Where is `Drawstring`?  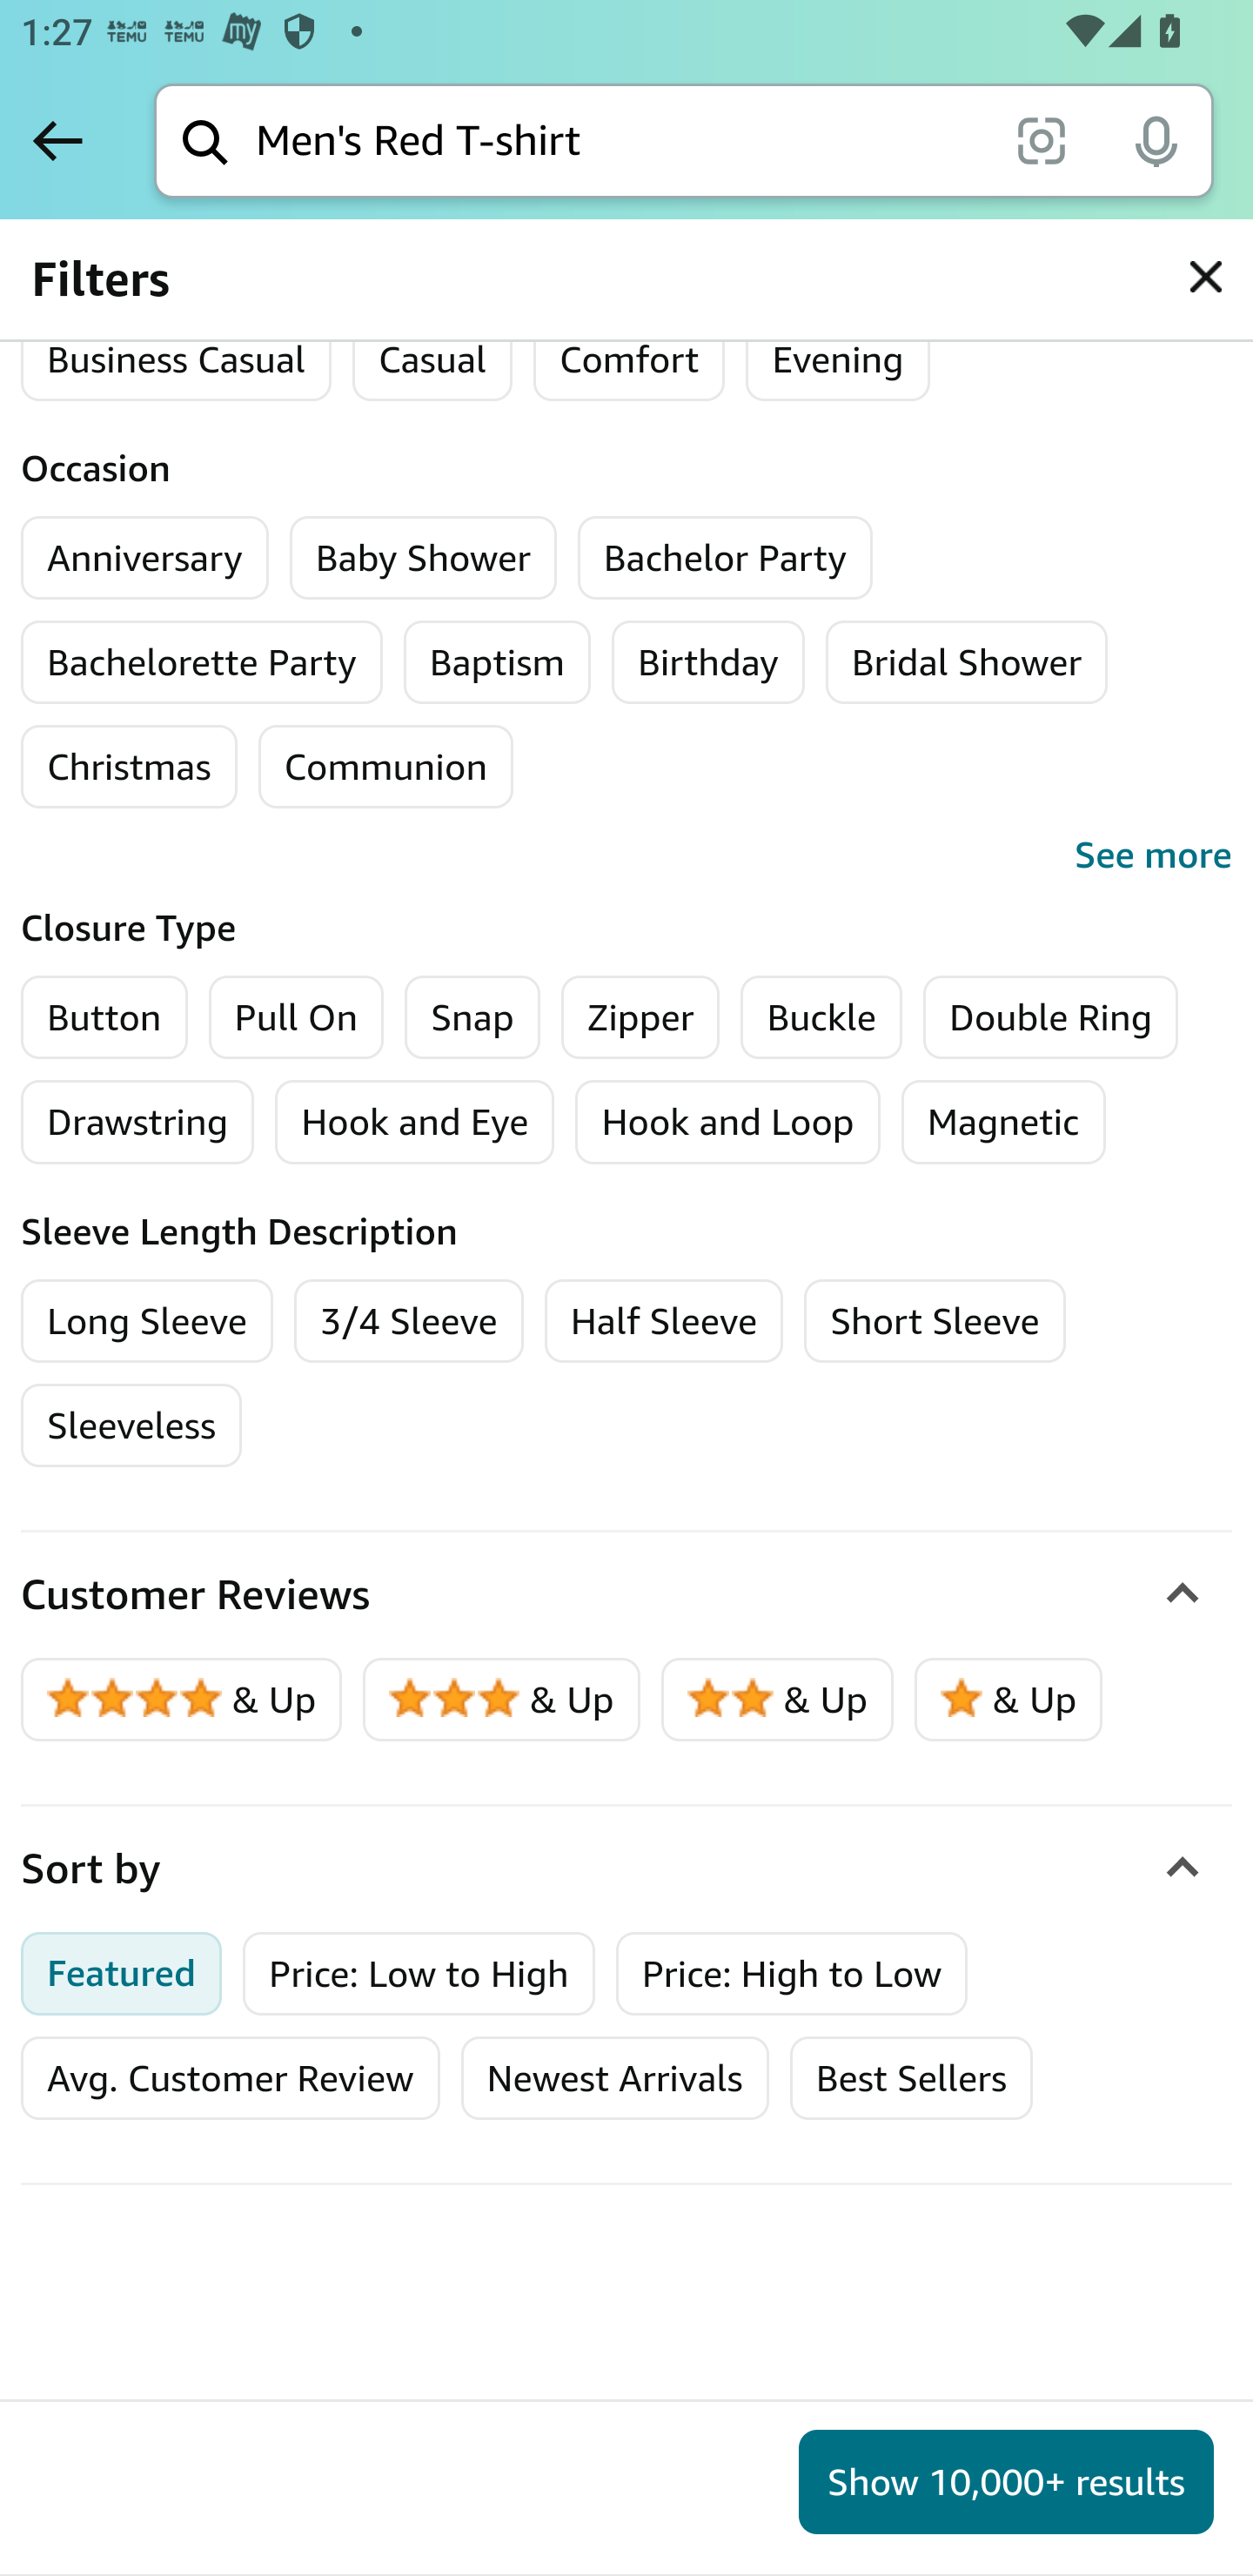 Drawstring is located at coordinates (137, 1121).